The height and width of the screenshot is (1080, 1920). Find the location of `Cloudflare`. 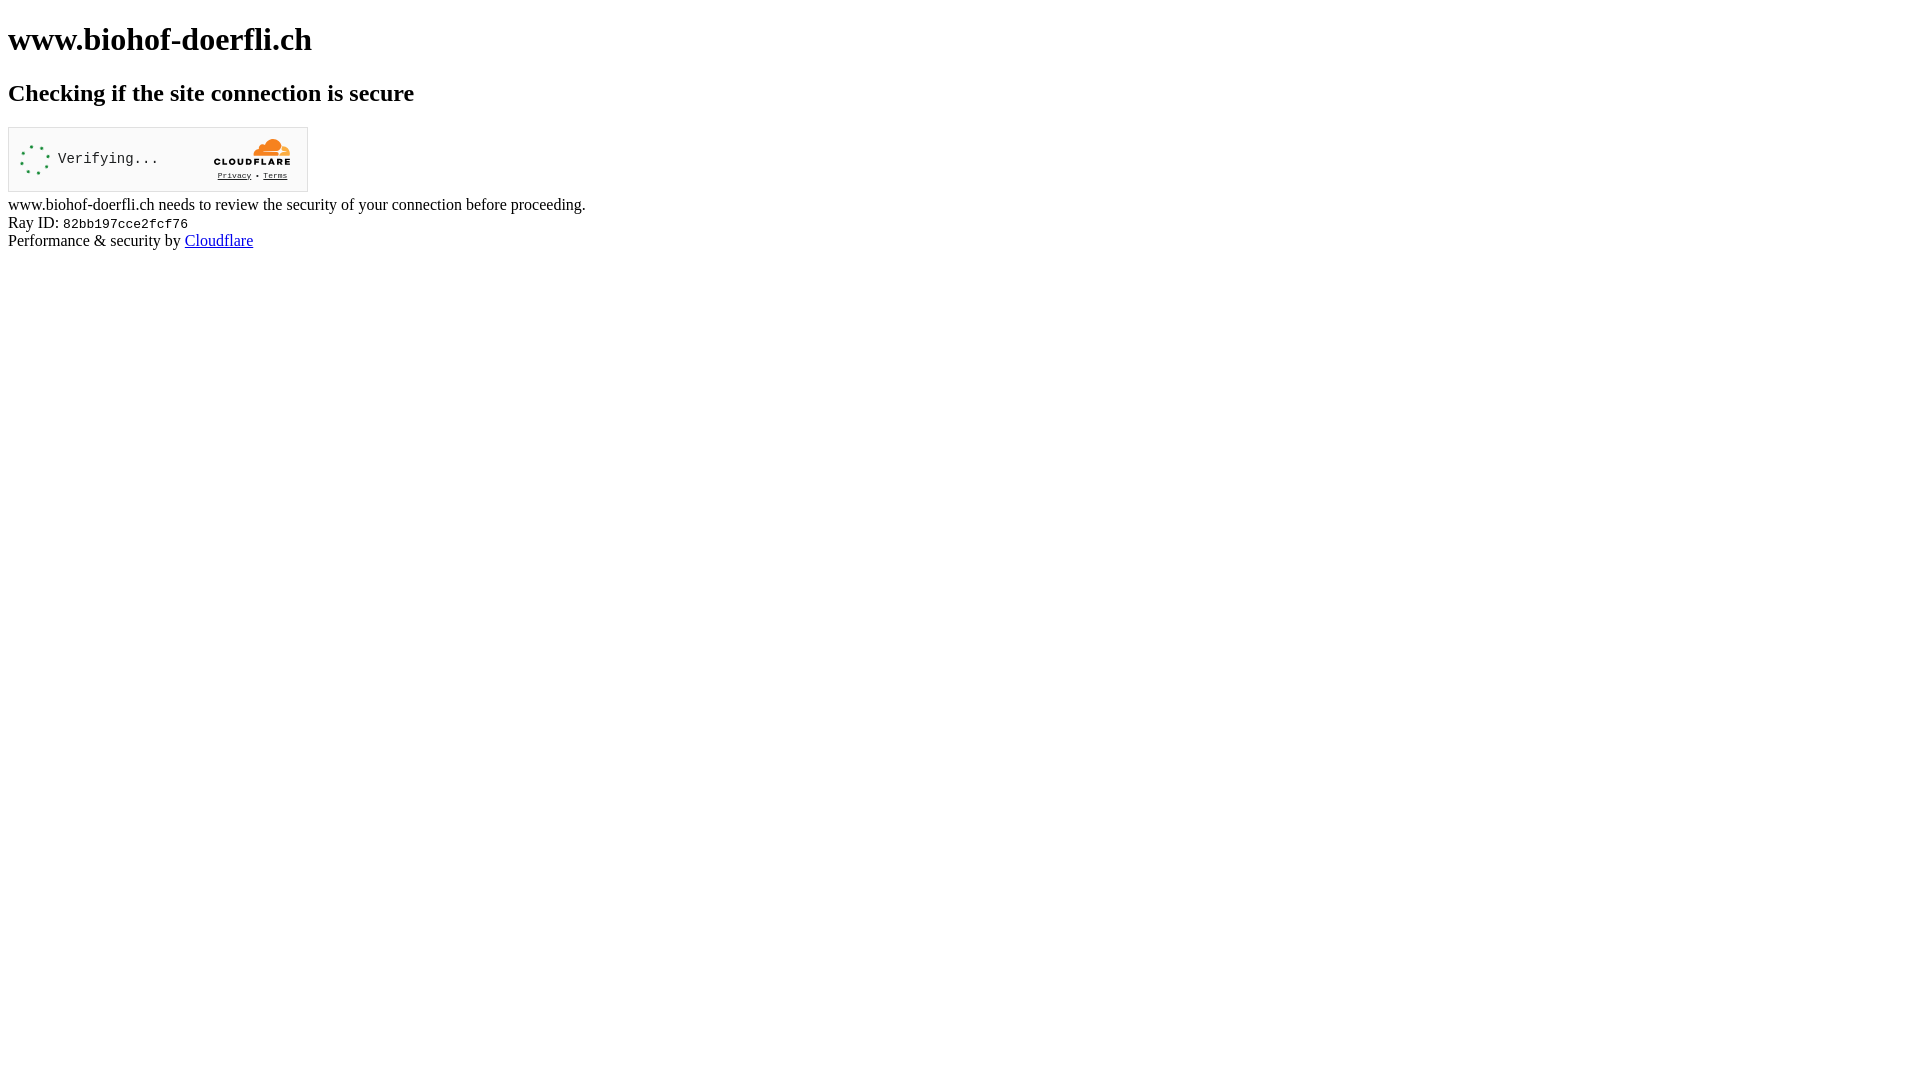

Cloudflare is located at coordinates (219, 240).